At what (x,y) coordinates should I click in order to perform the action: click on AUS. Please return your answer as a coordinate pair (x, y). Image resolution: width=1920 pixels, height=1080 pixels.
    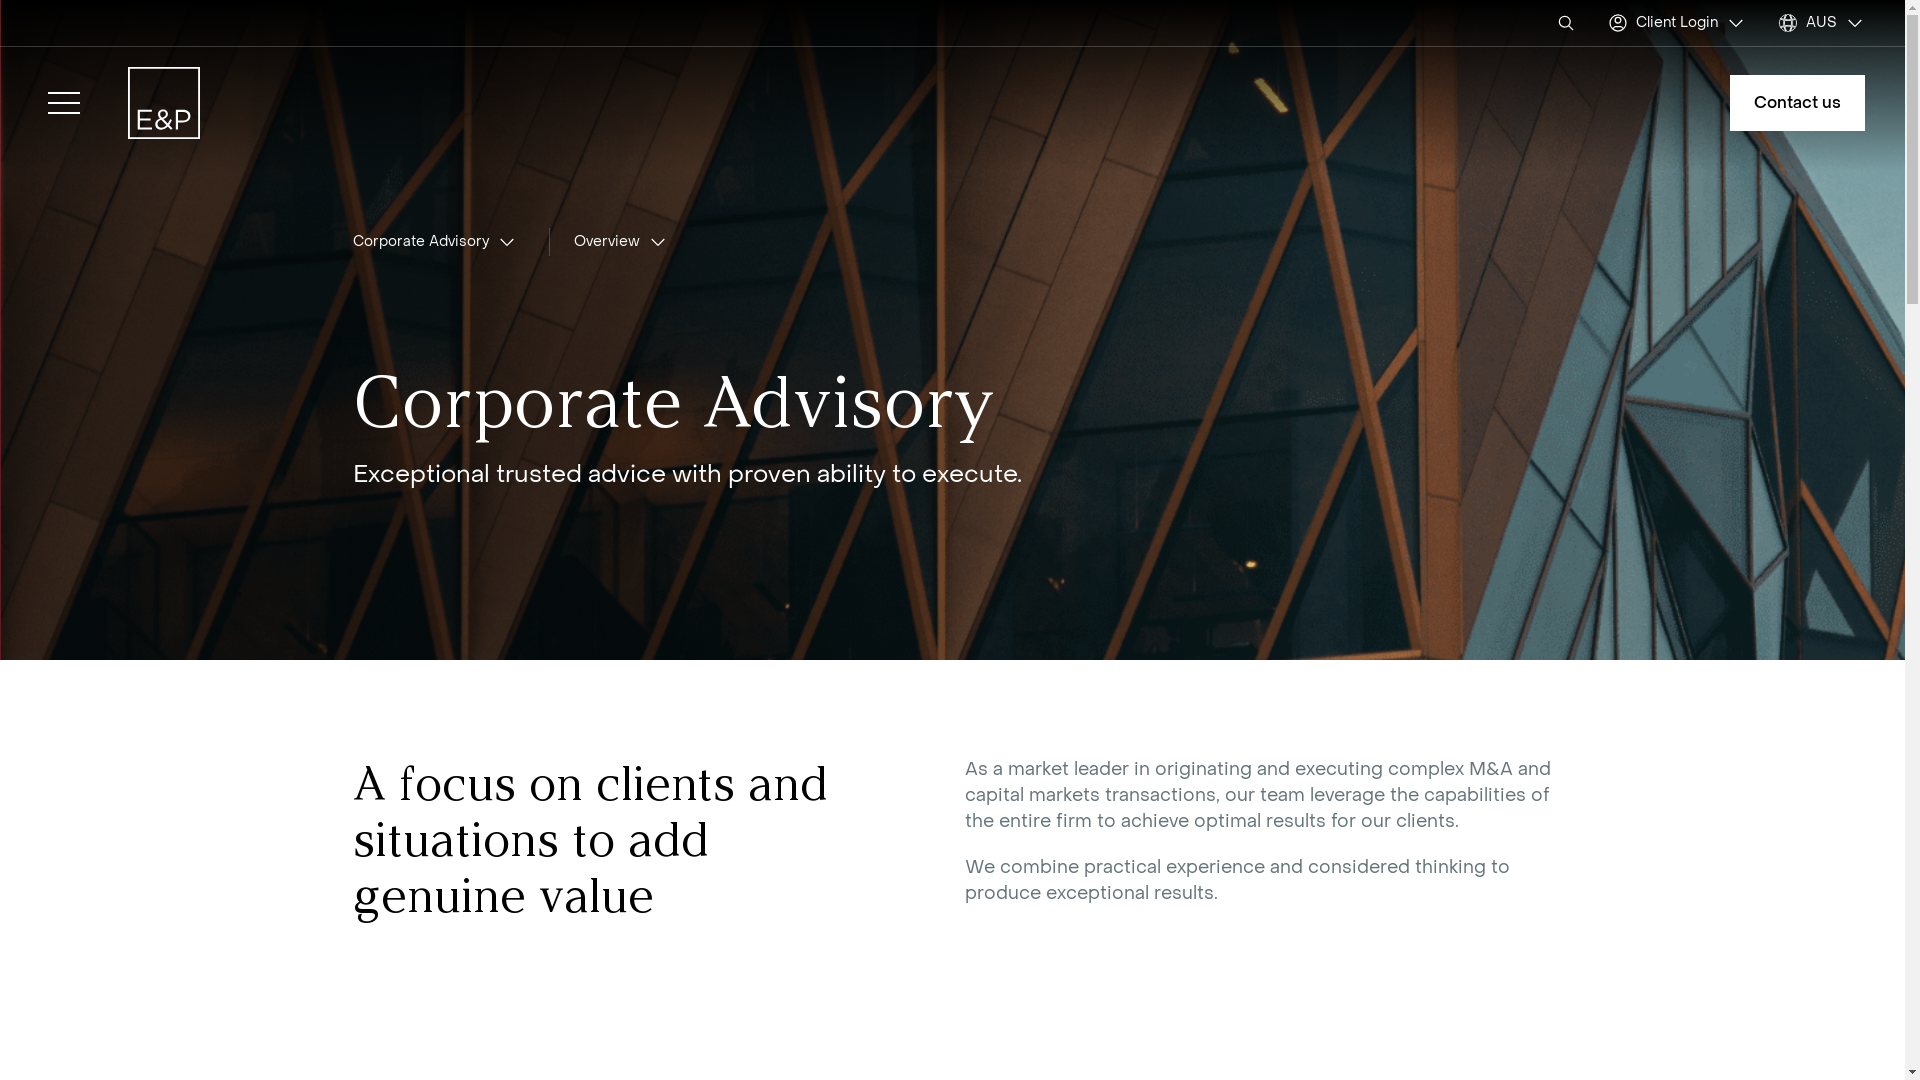
    Looking at the image, I should click on (1822, 23).